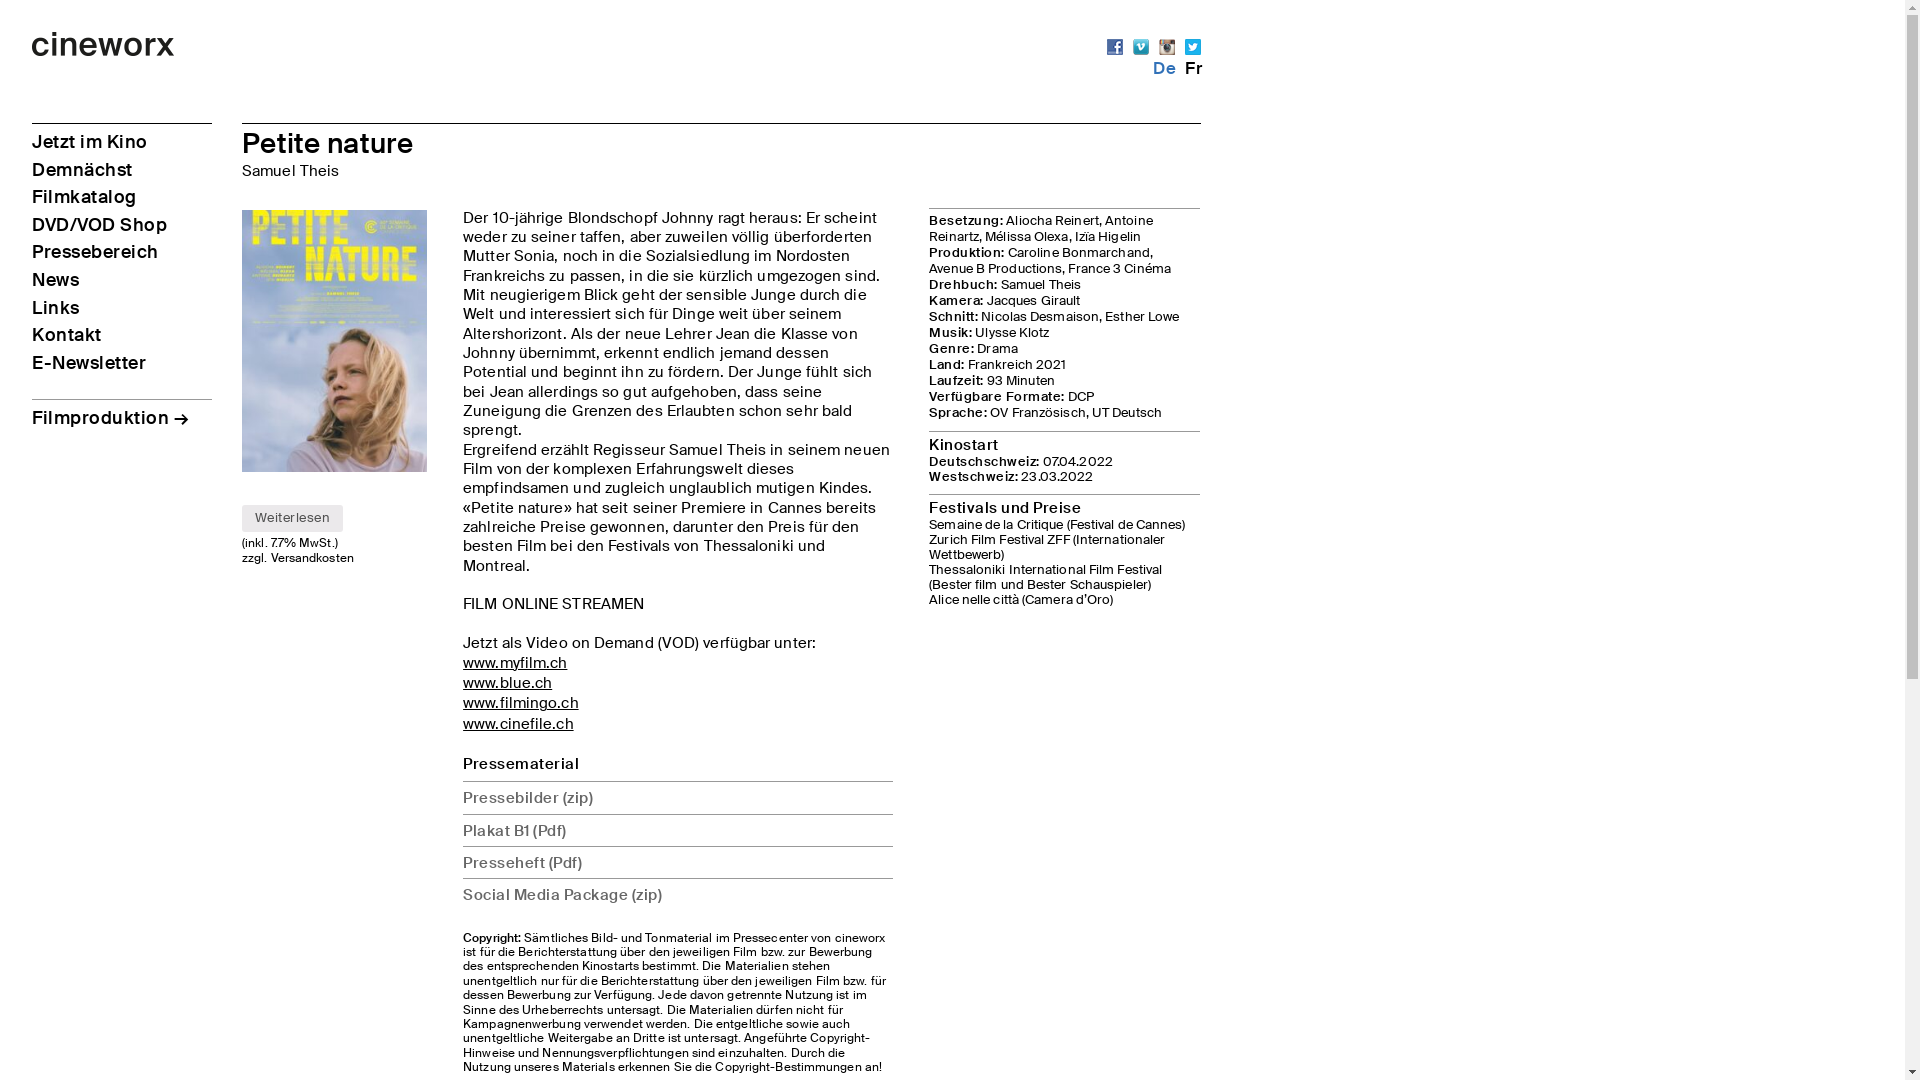  I want to click on Pressematerial, so click(521, 764).